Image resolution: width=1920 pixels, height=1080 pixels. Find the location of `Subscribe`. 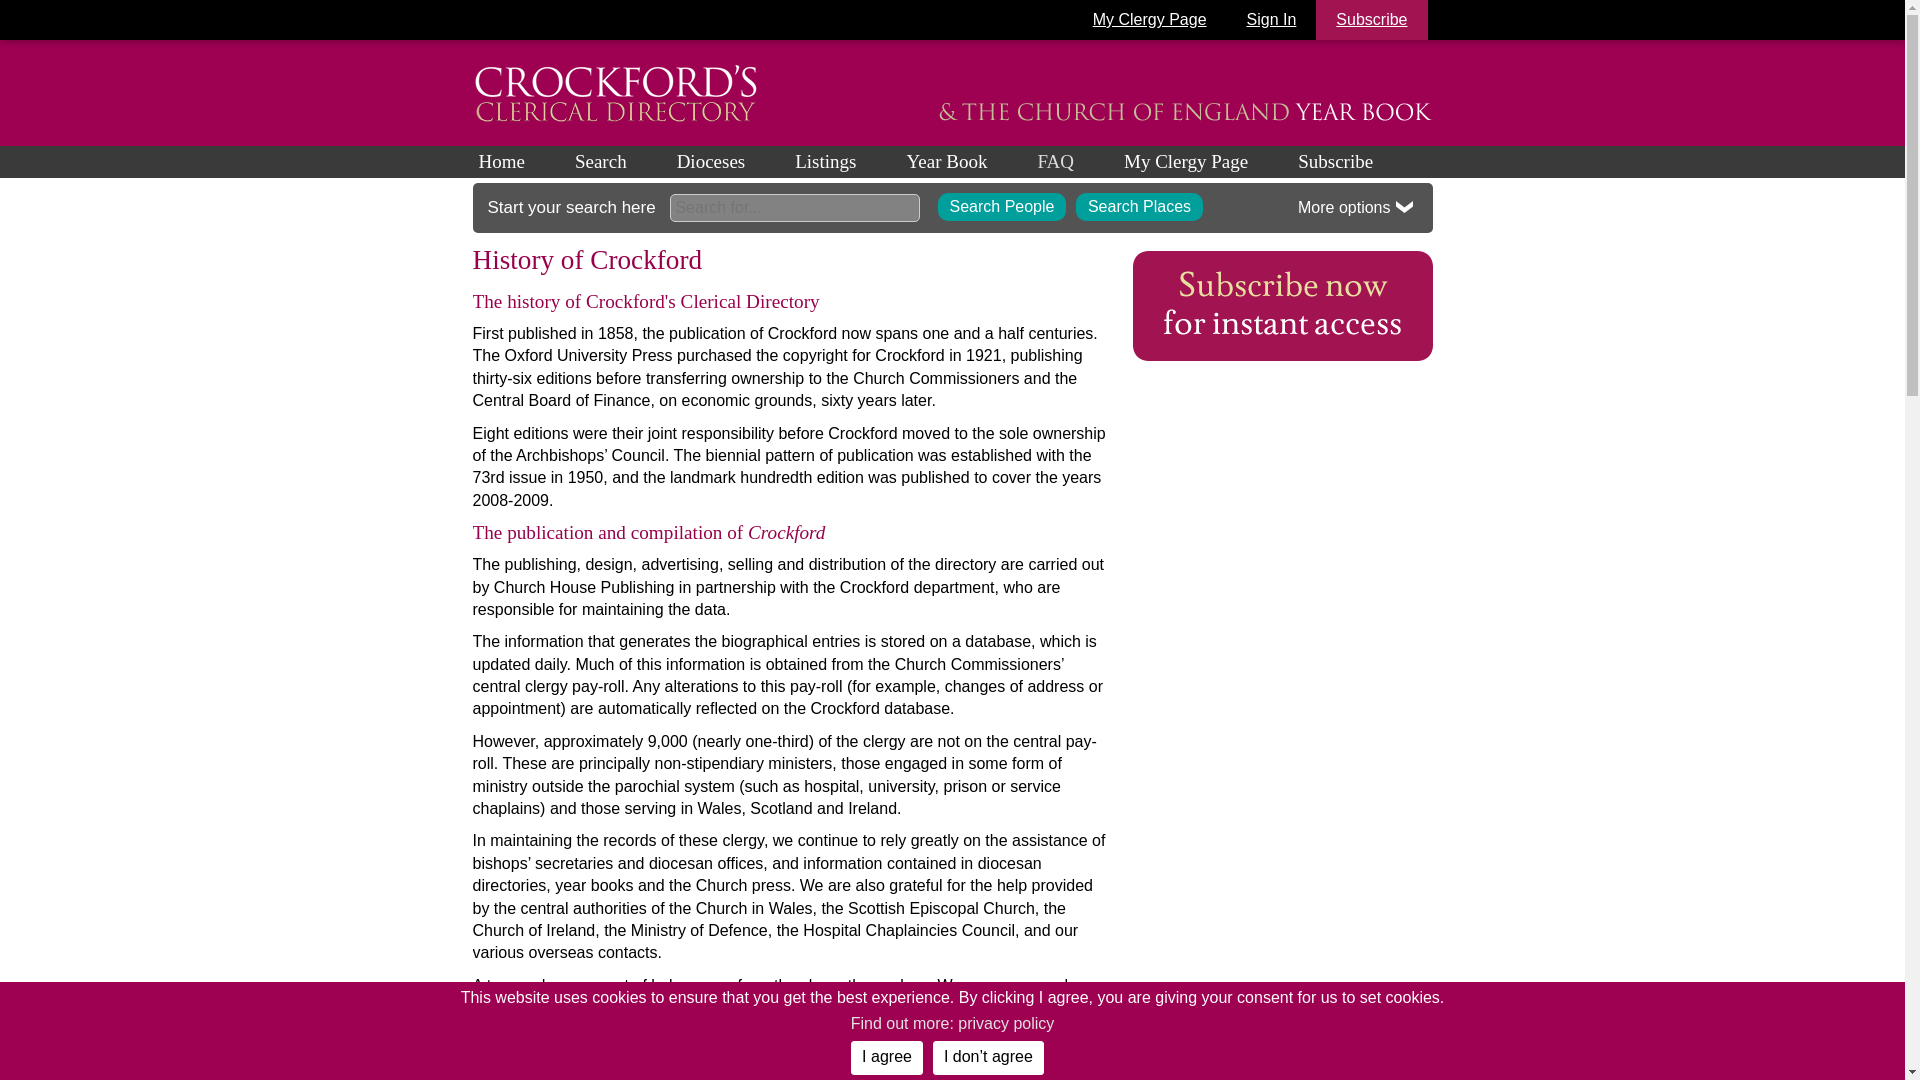

Subscribe is located at coordinates (1370, 20).